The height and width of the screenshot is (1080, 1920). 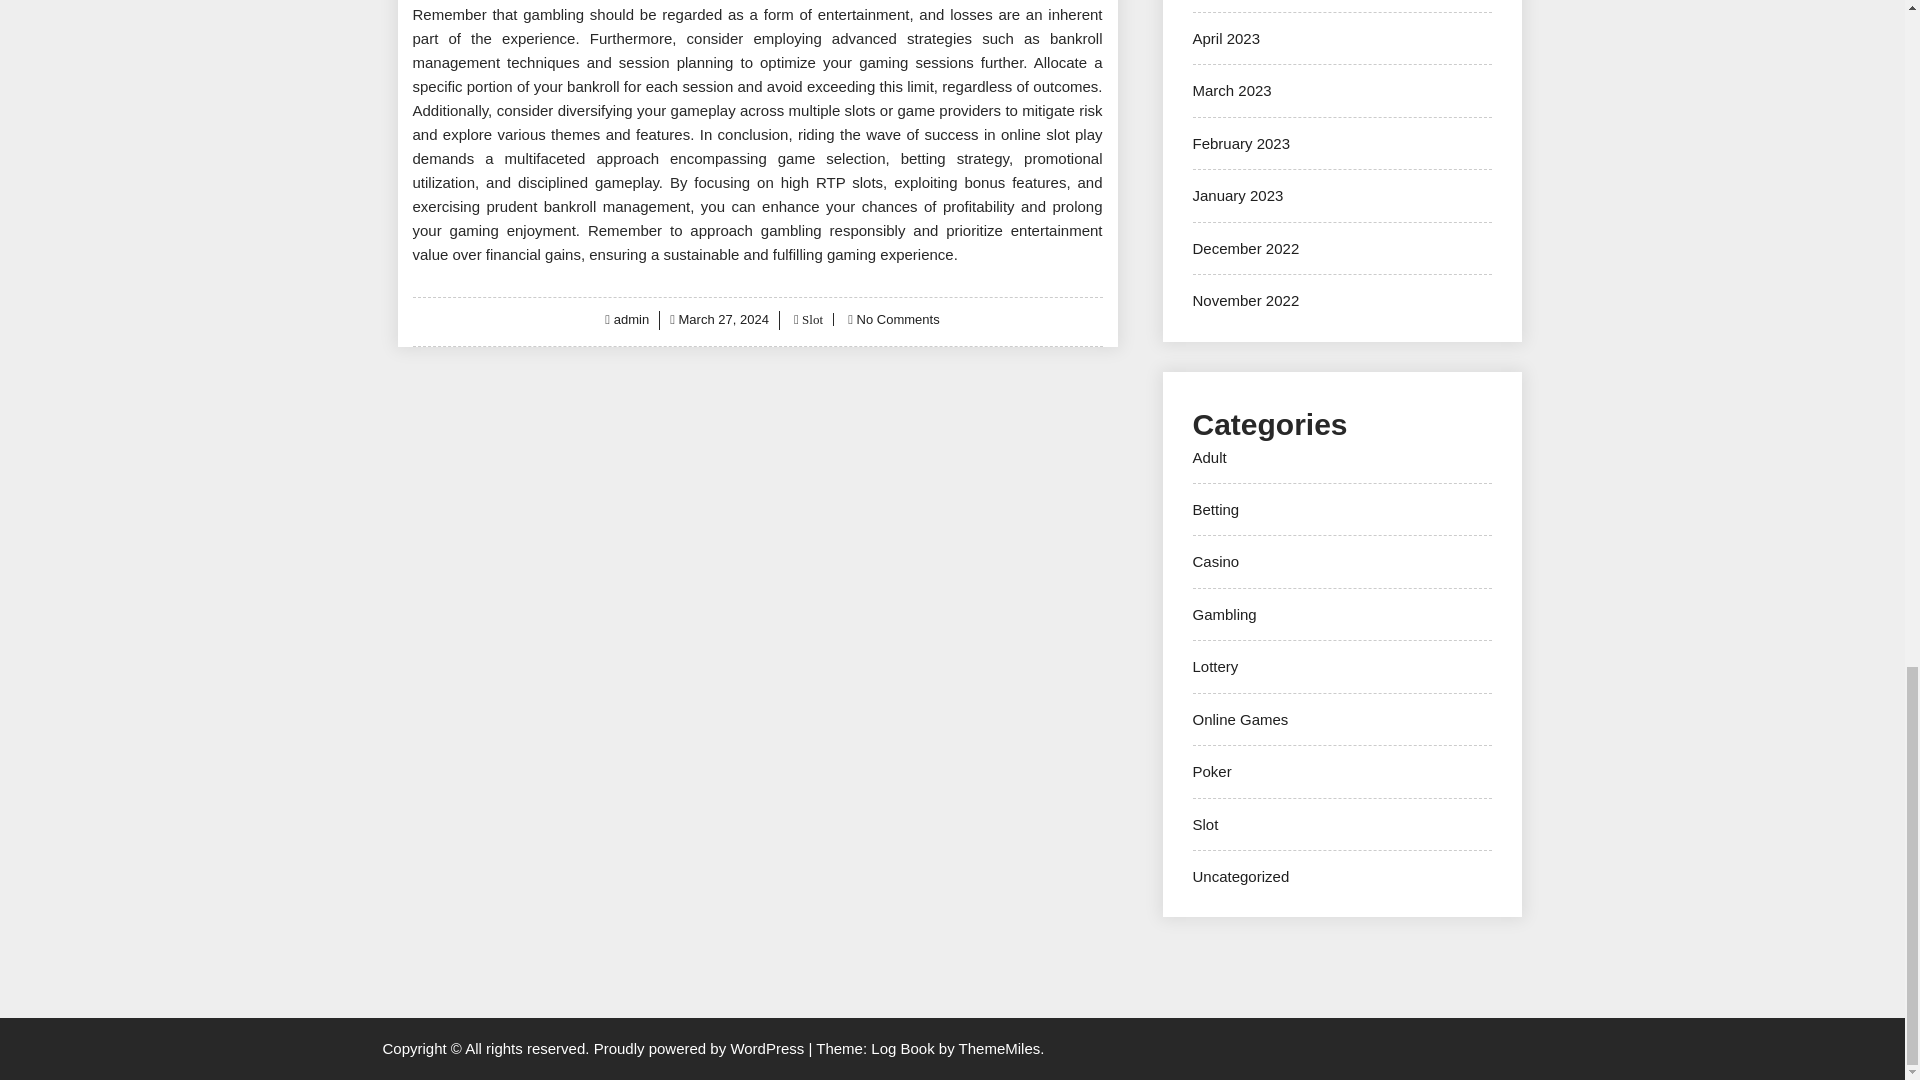 What do you see at coordinates (1224, 614) in the screenshot?
I see `Gambling` at bounding box center [1224, 614].